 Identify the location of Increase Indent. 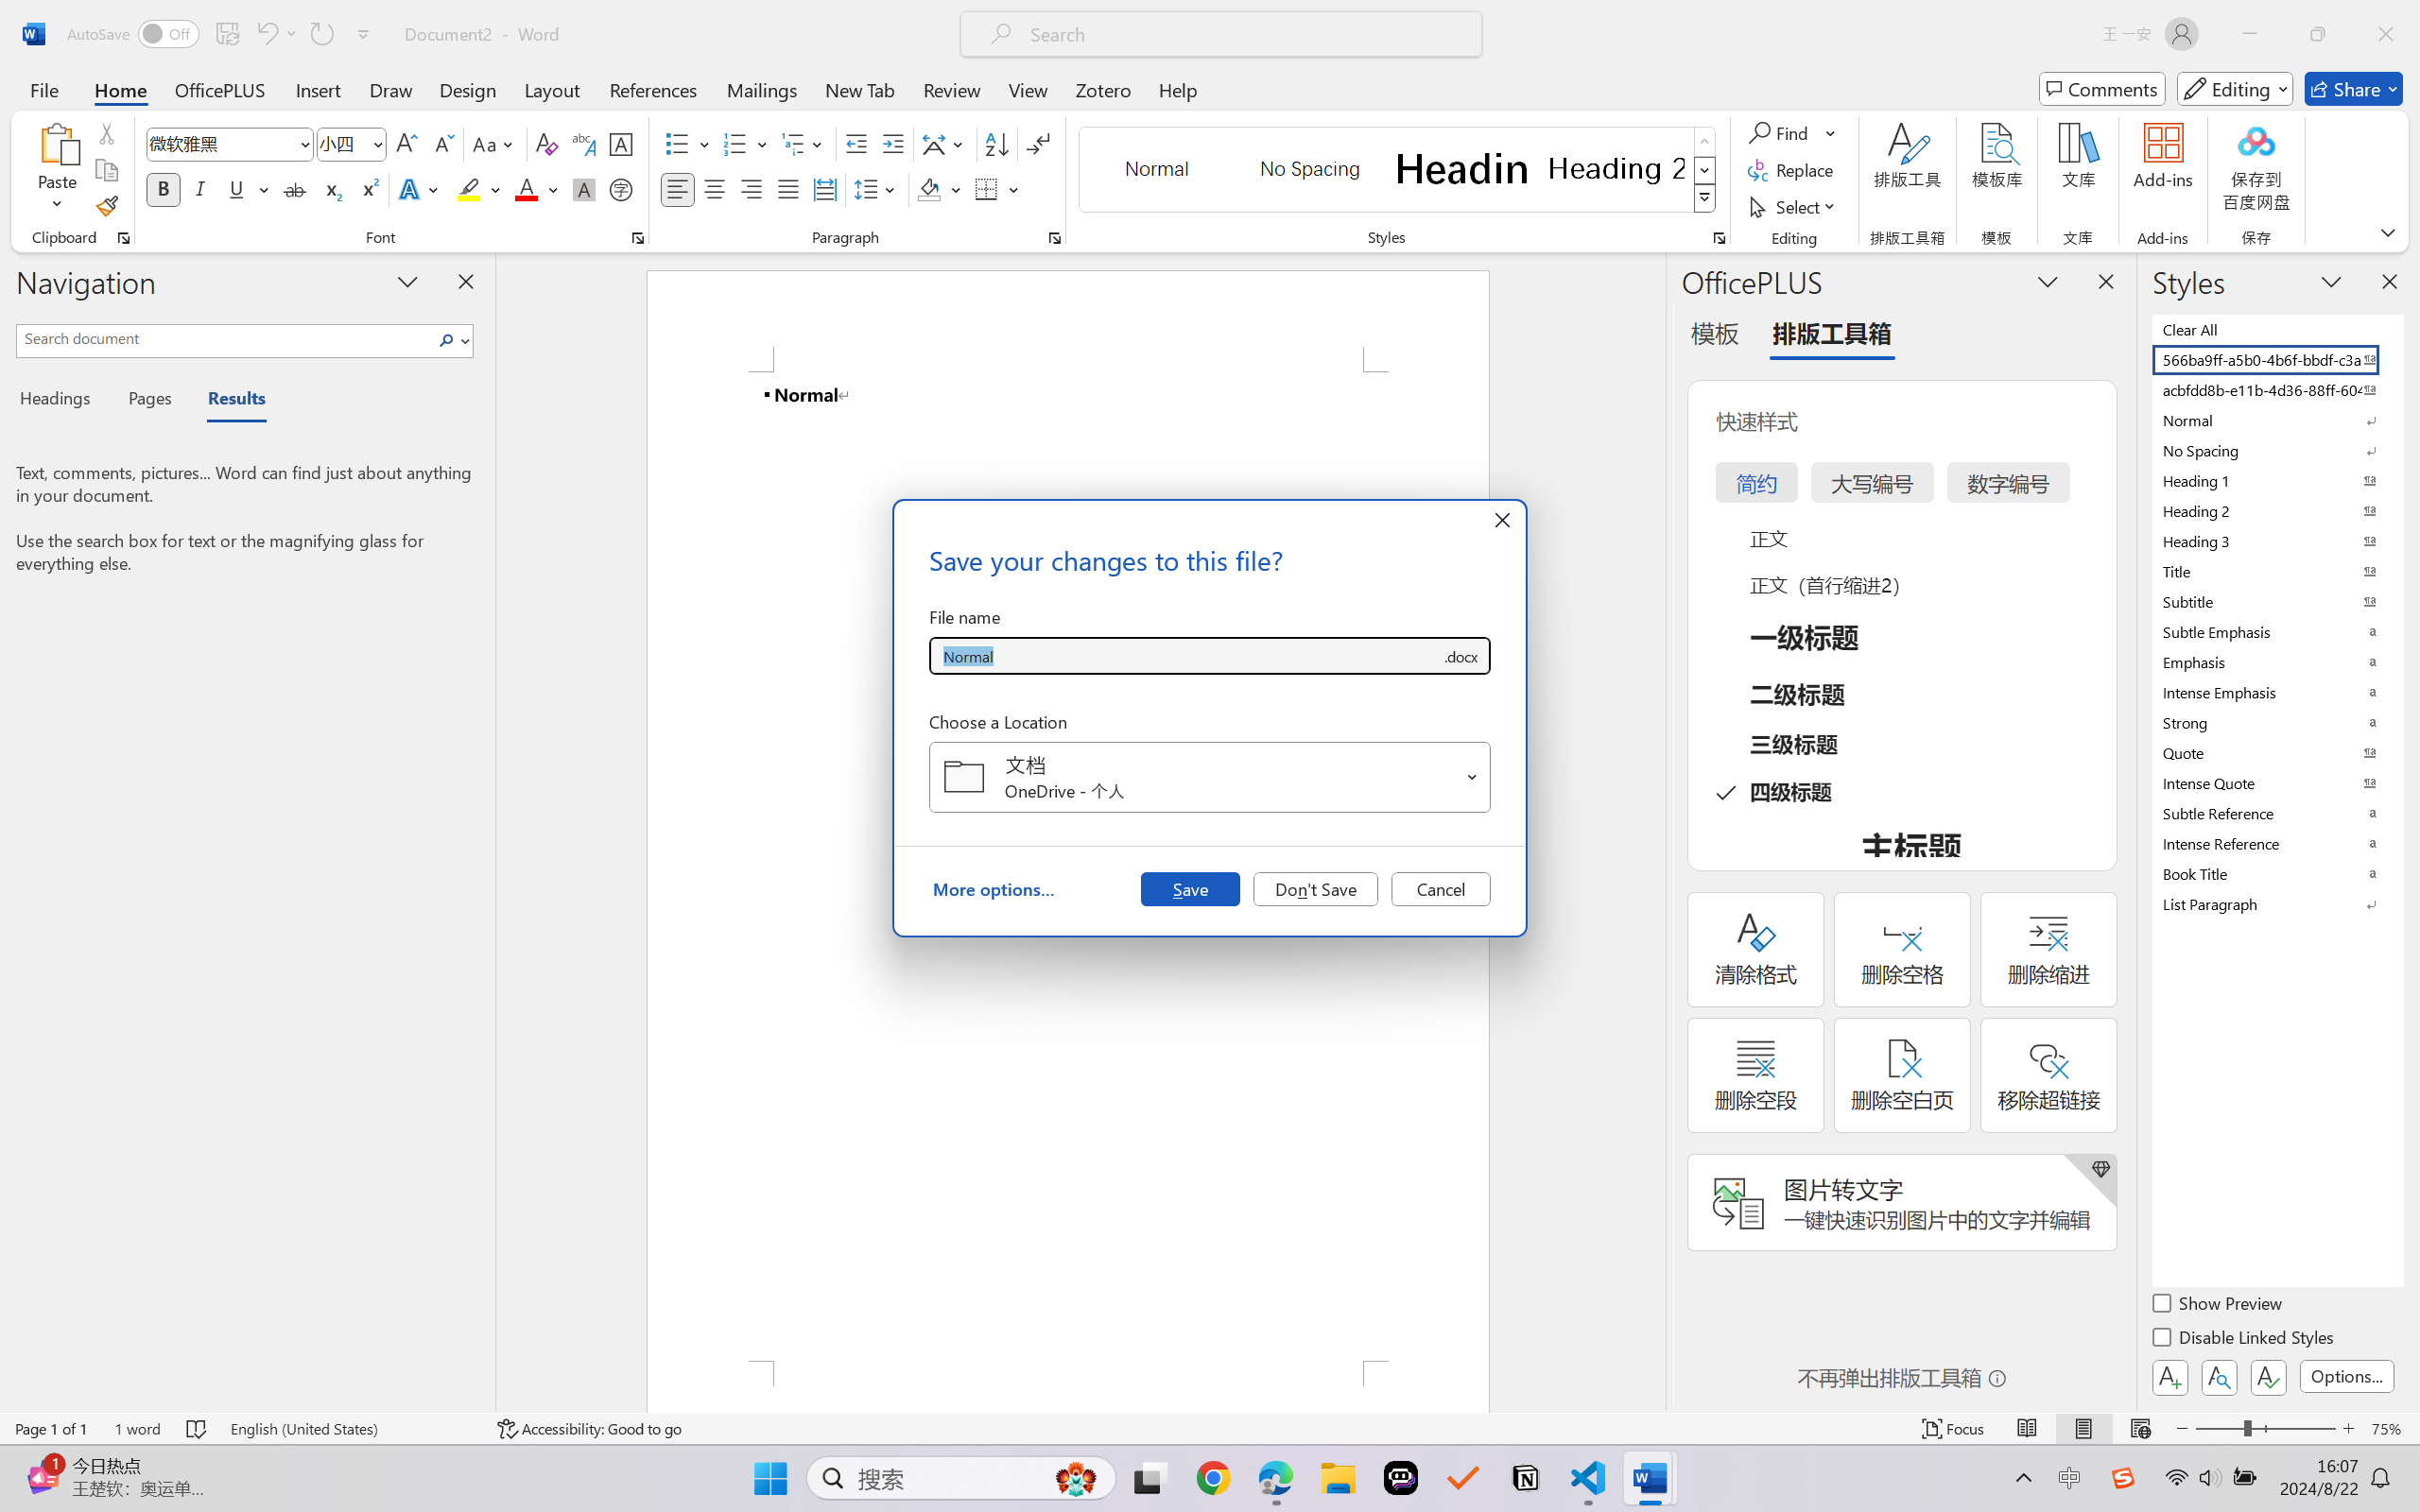
(892, 144).